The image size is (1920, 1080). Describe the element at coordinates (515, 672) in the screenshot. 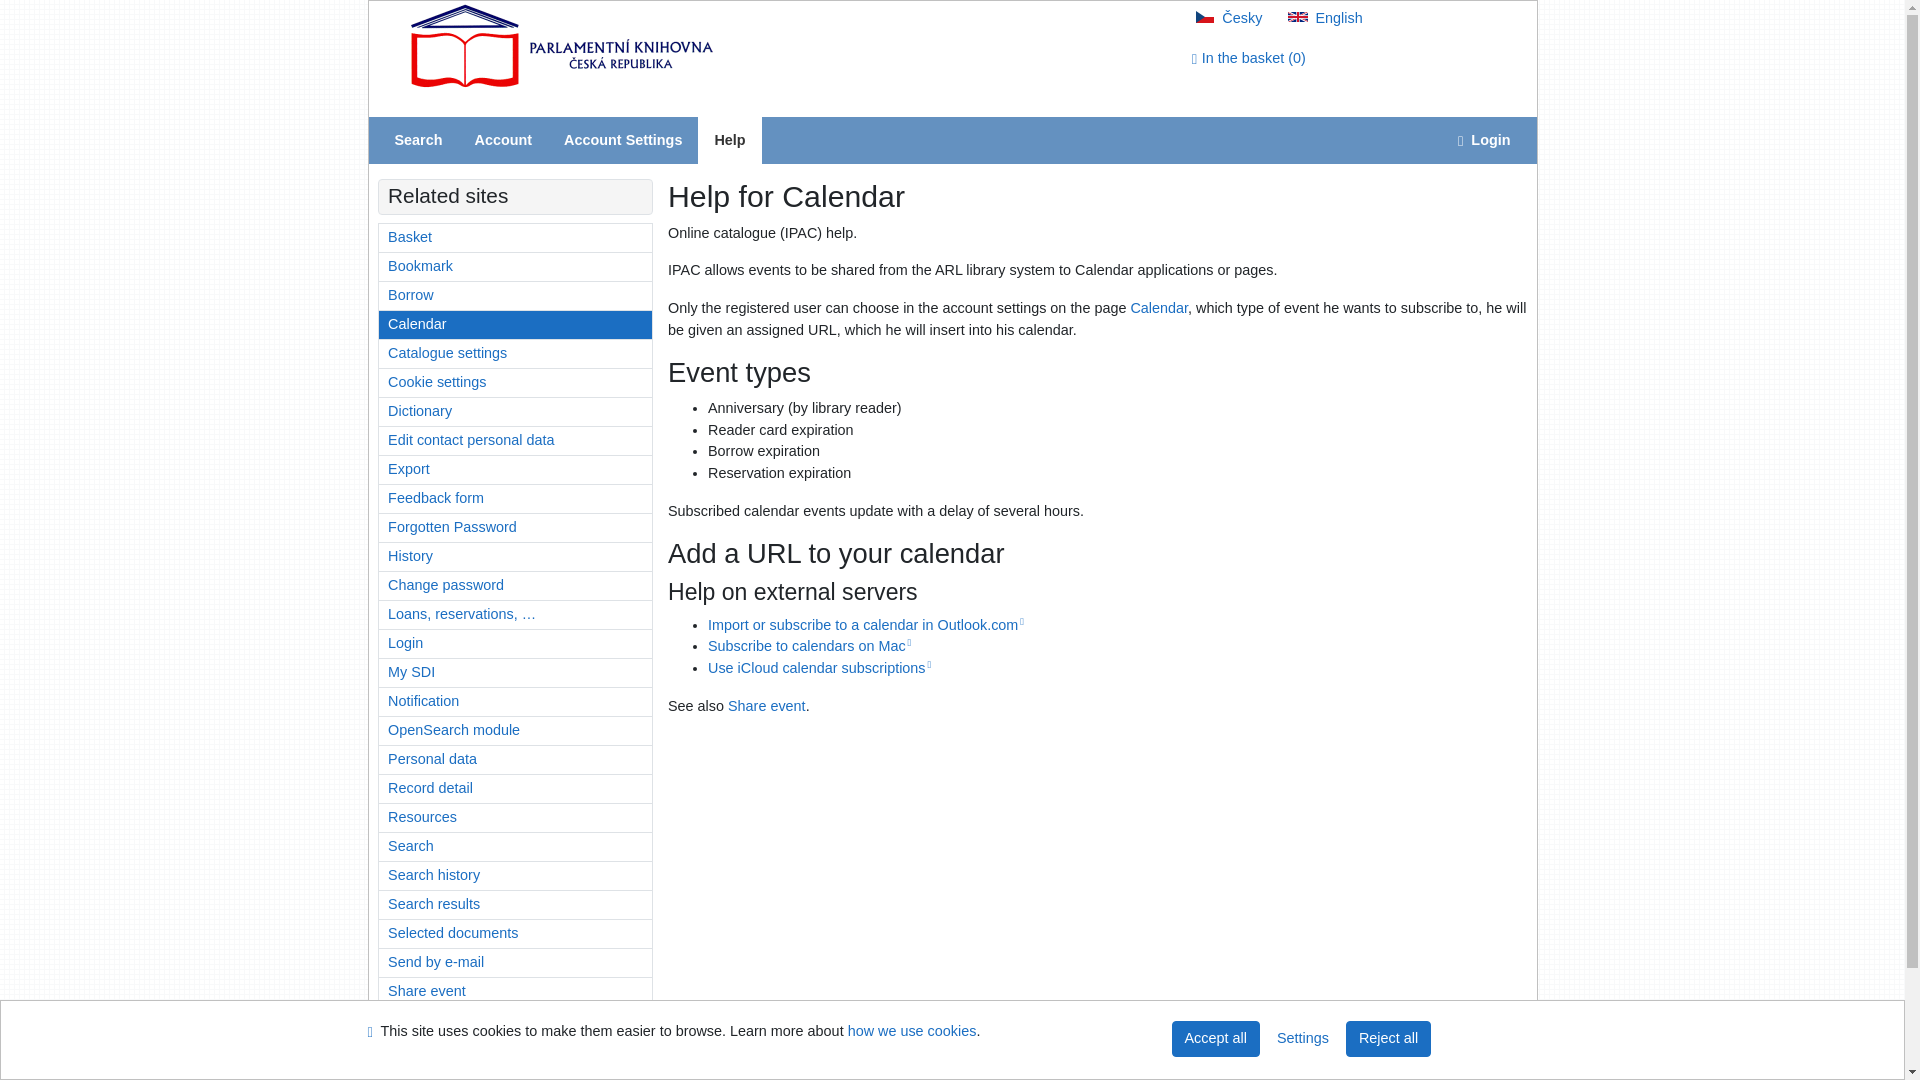

I see `My SDI` at that location.